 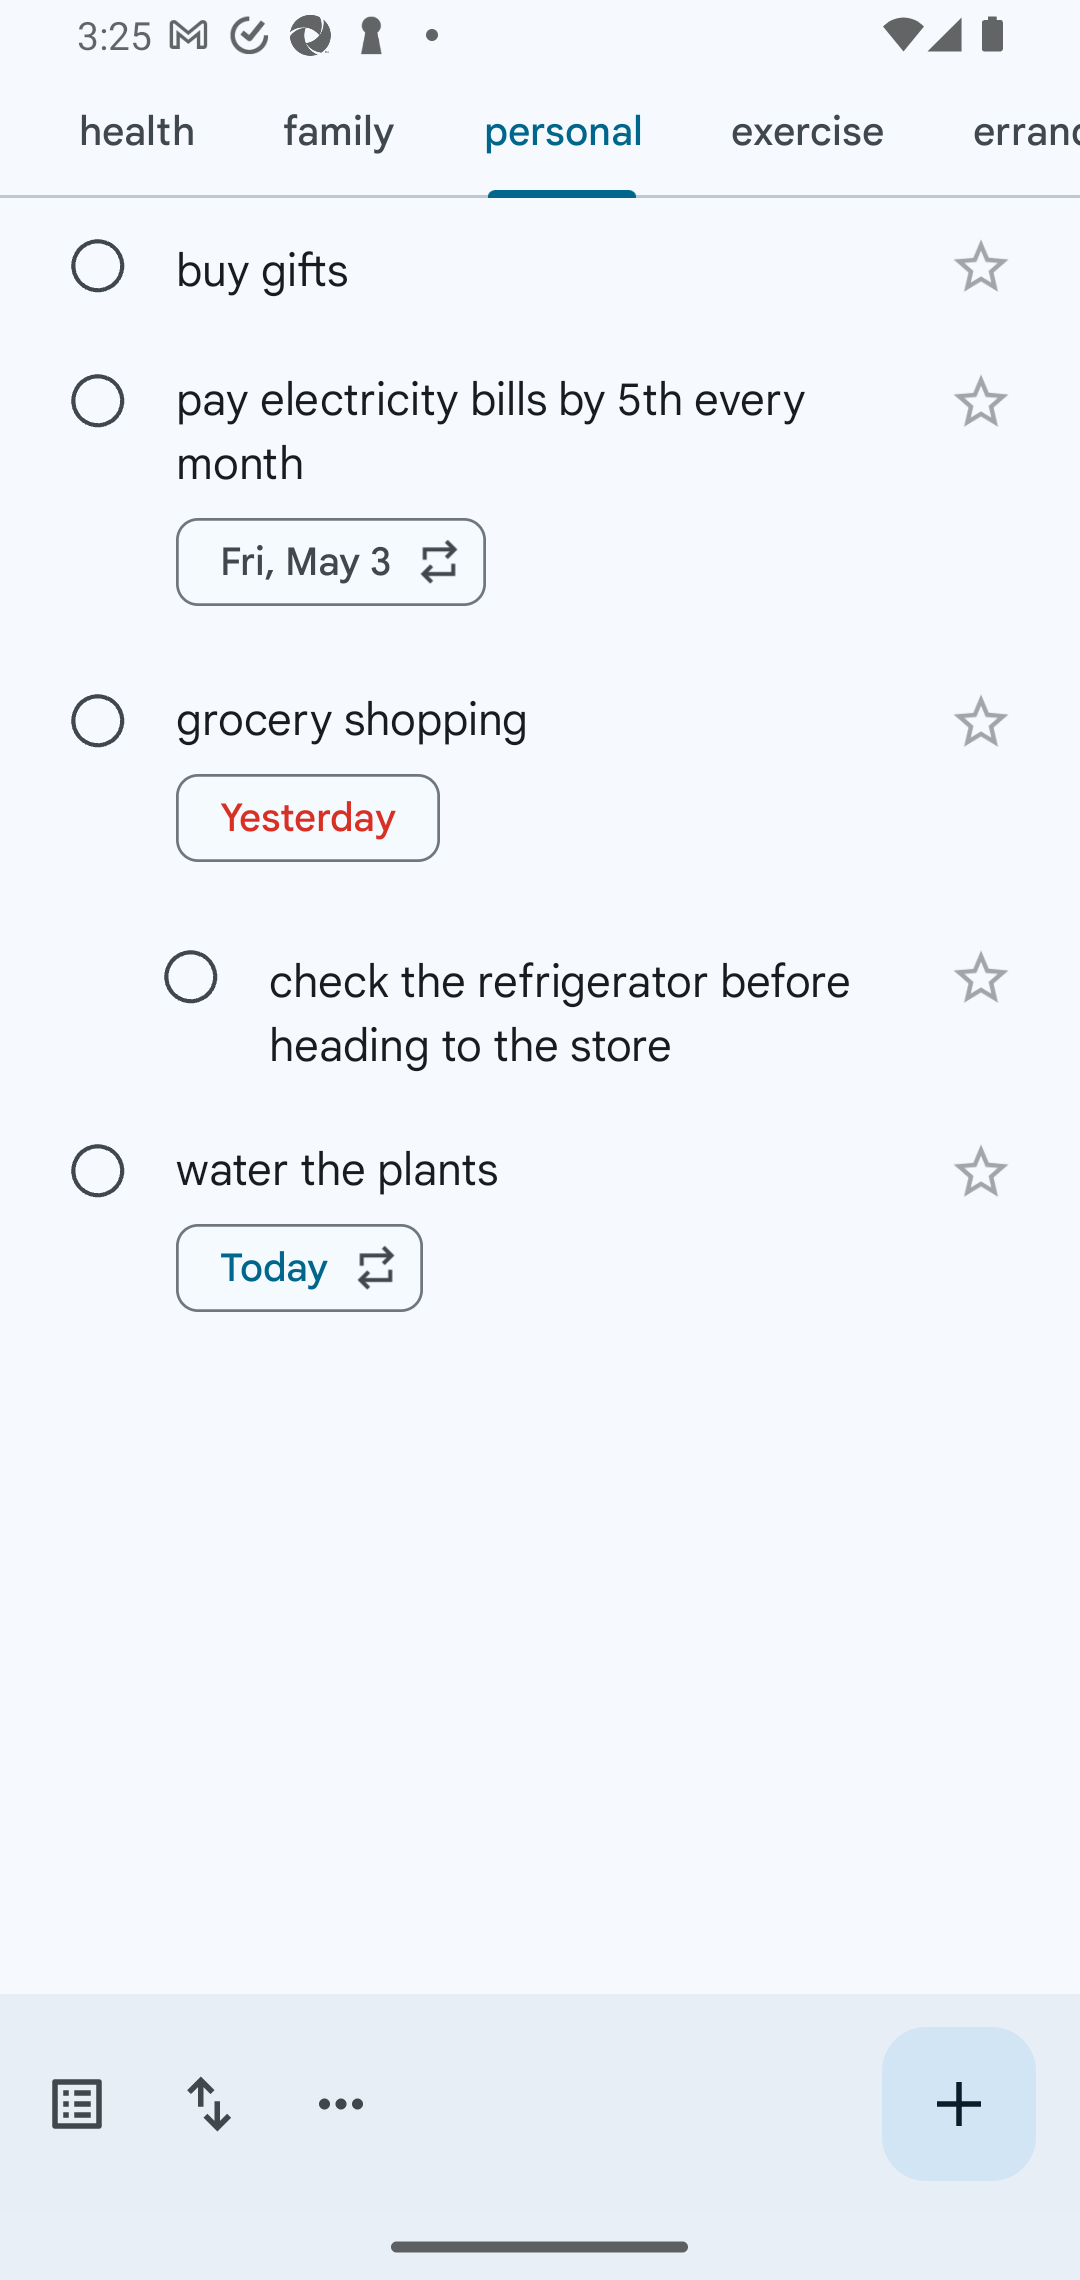 I want to click on Mark as complete, so click(x=98, y=1173).